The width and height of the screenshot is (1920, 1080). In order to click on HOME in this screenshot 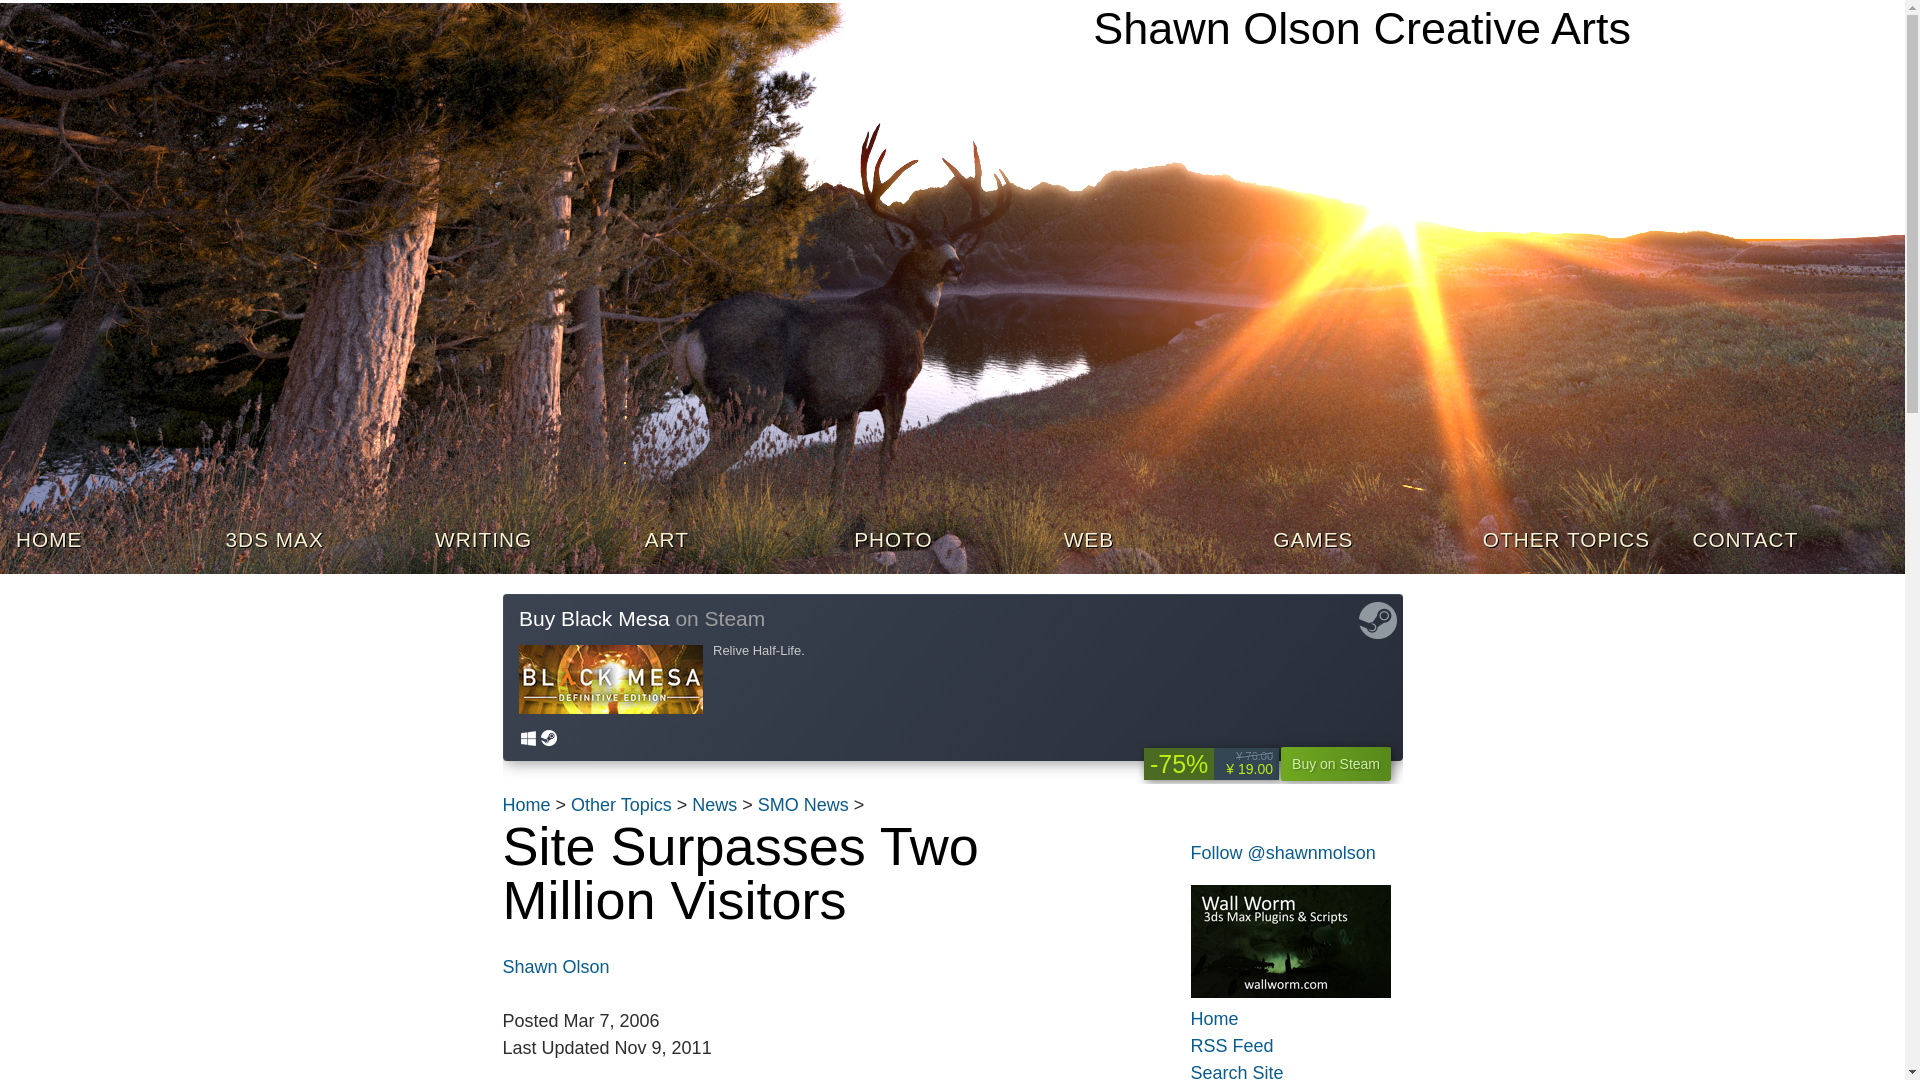, I will do `click(104, 542)`.